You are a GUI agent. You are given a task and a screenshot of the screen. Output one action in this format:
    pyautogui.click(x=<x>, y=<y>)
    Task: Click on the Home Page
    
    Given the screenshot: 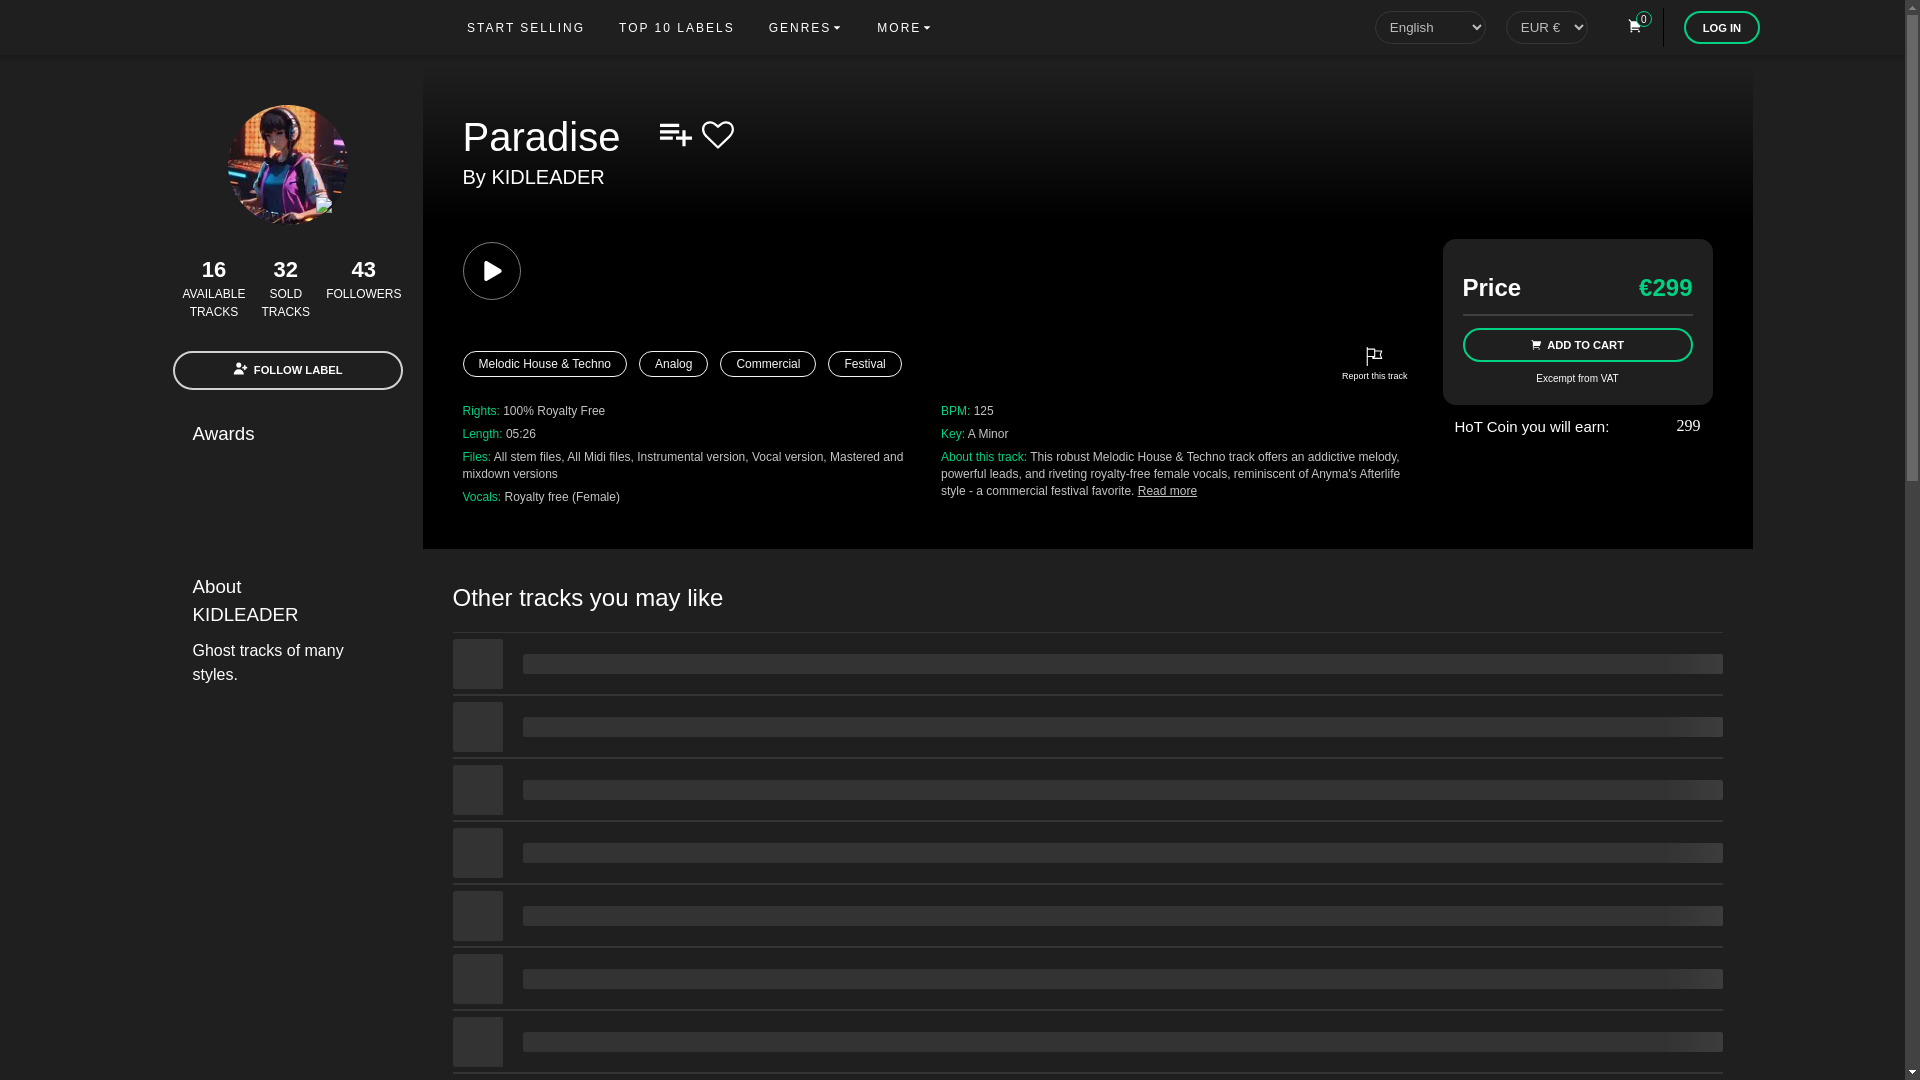 What is the action you would take?
    pyautogui.click(x=302, y=27)
    